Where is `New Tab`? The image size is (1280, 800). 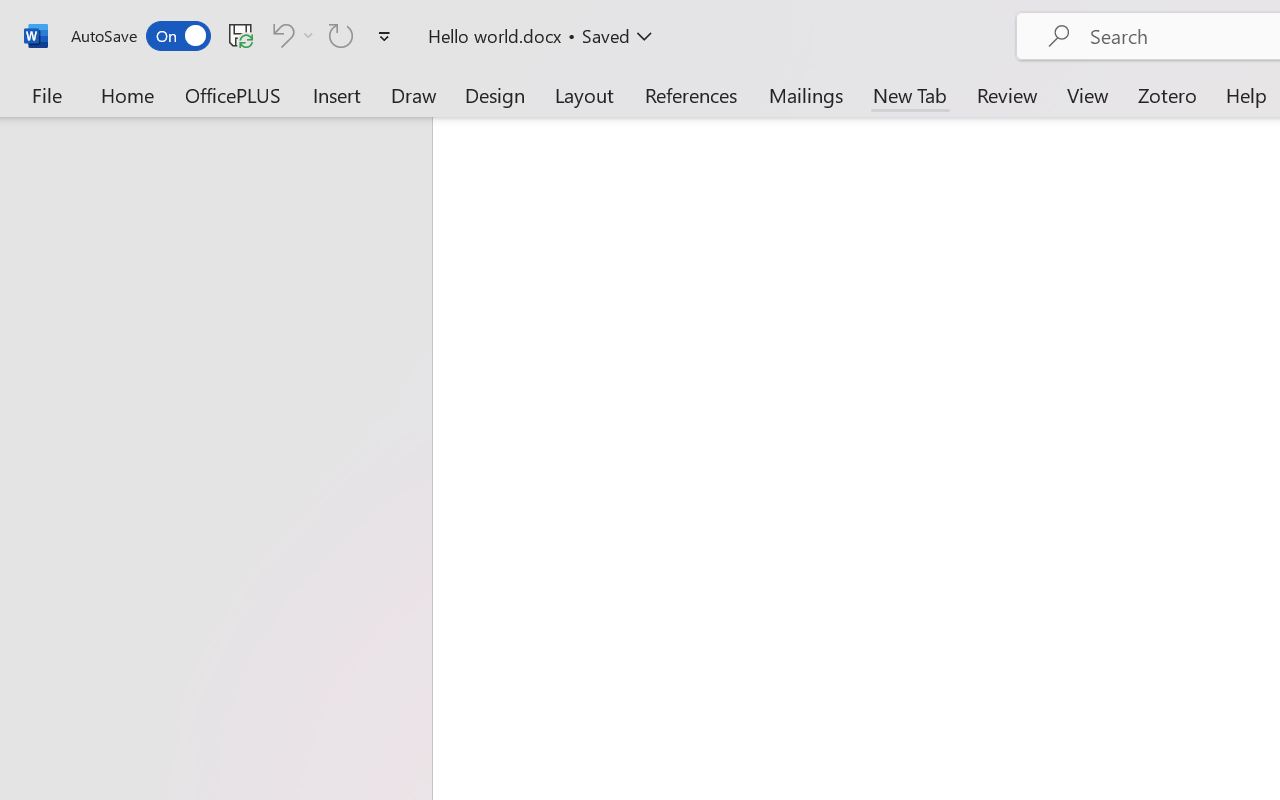
New Tab is located at coordinates (910, 94).